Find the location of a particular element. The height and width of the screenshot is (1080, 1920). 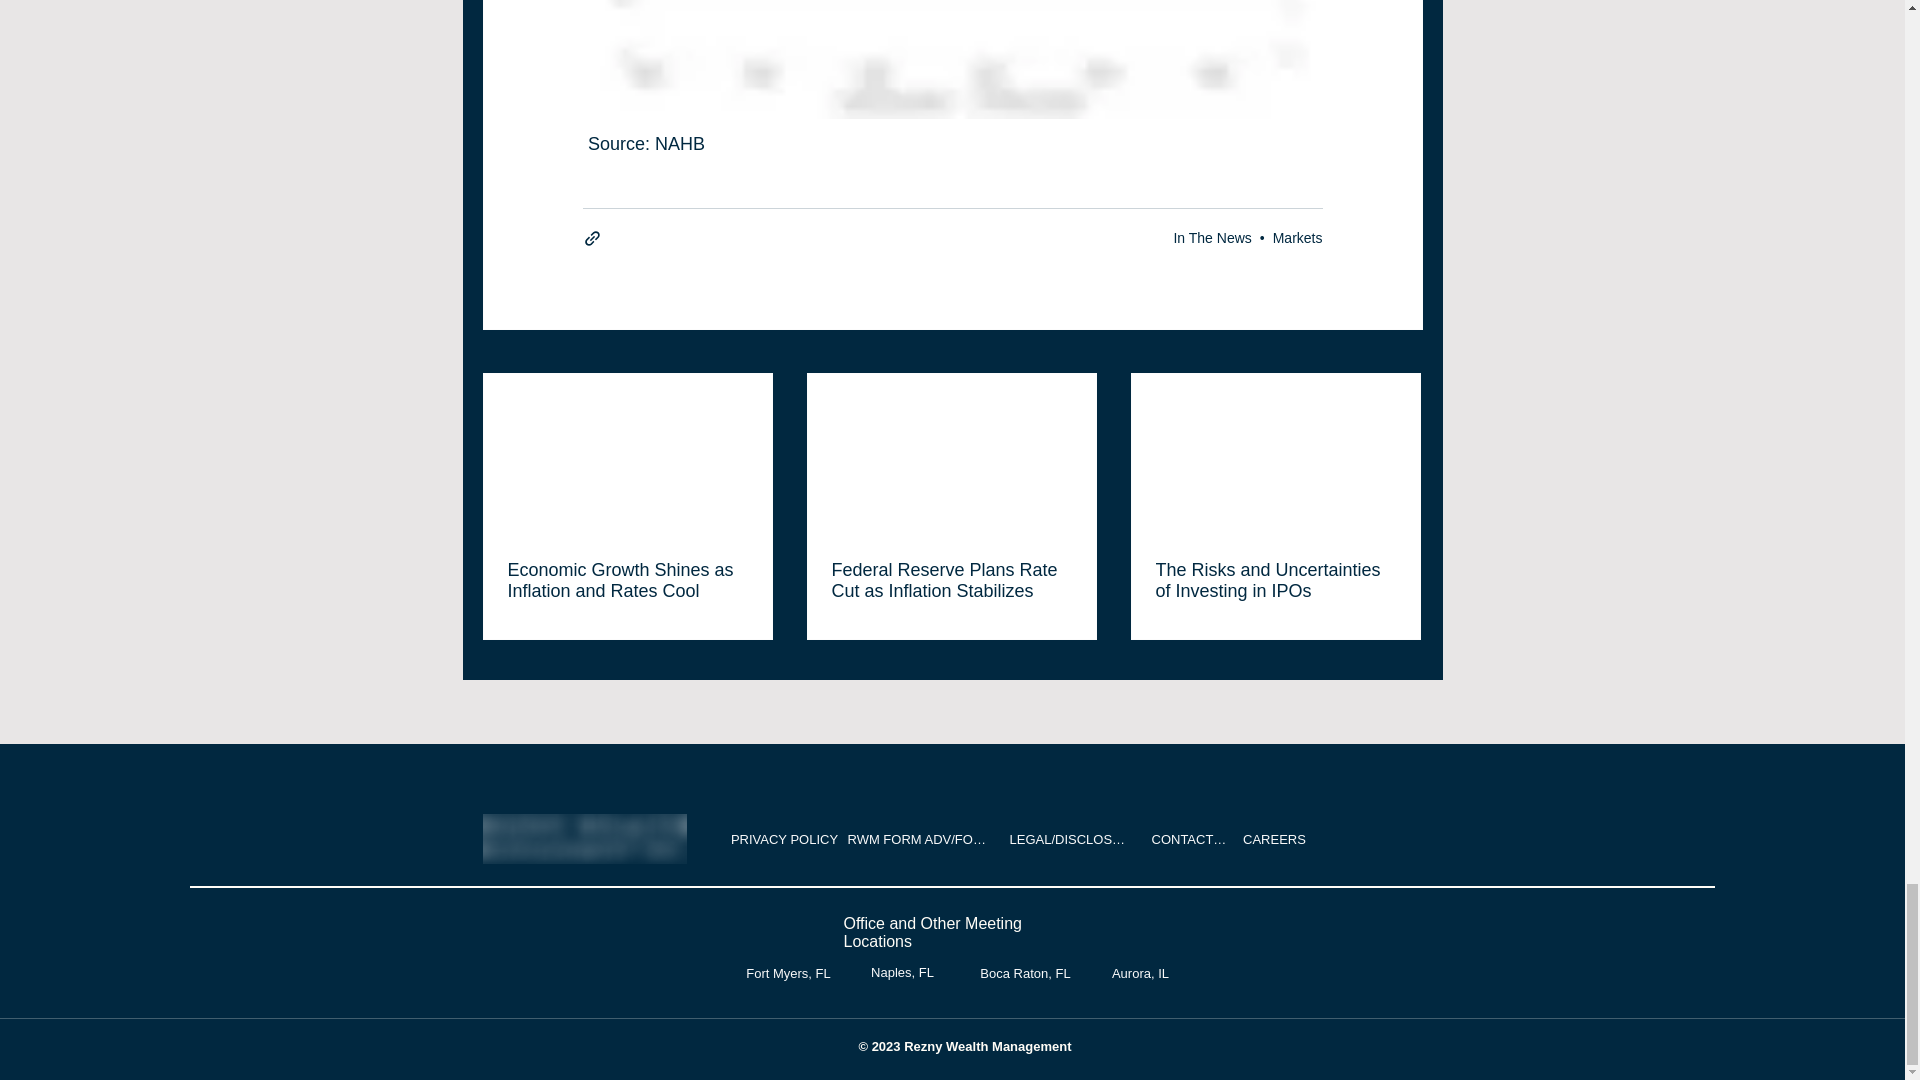

Markets is located at coordinates (1297, 238).